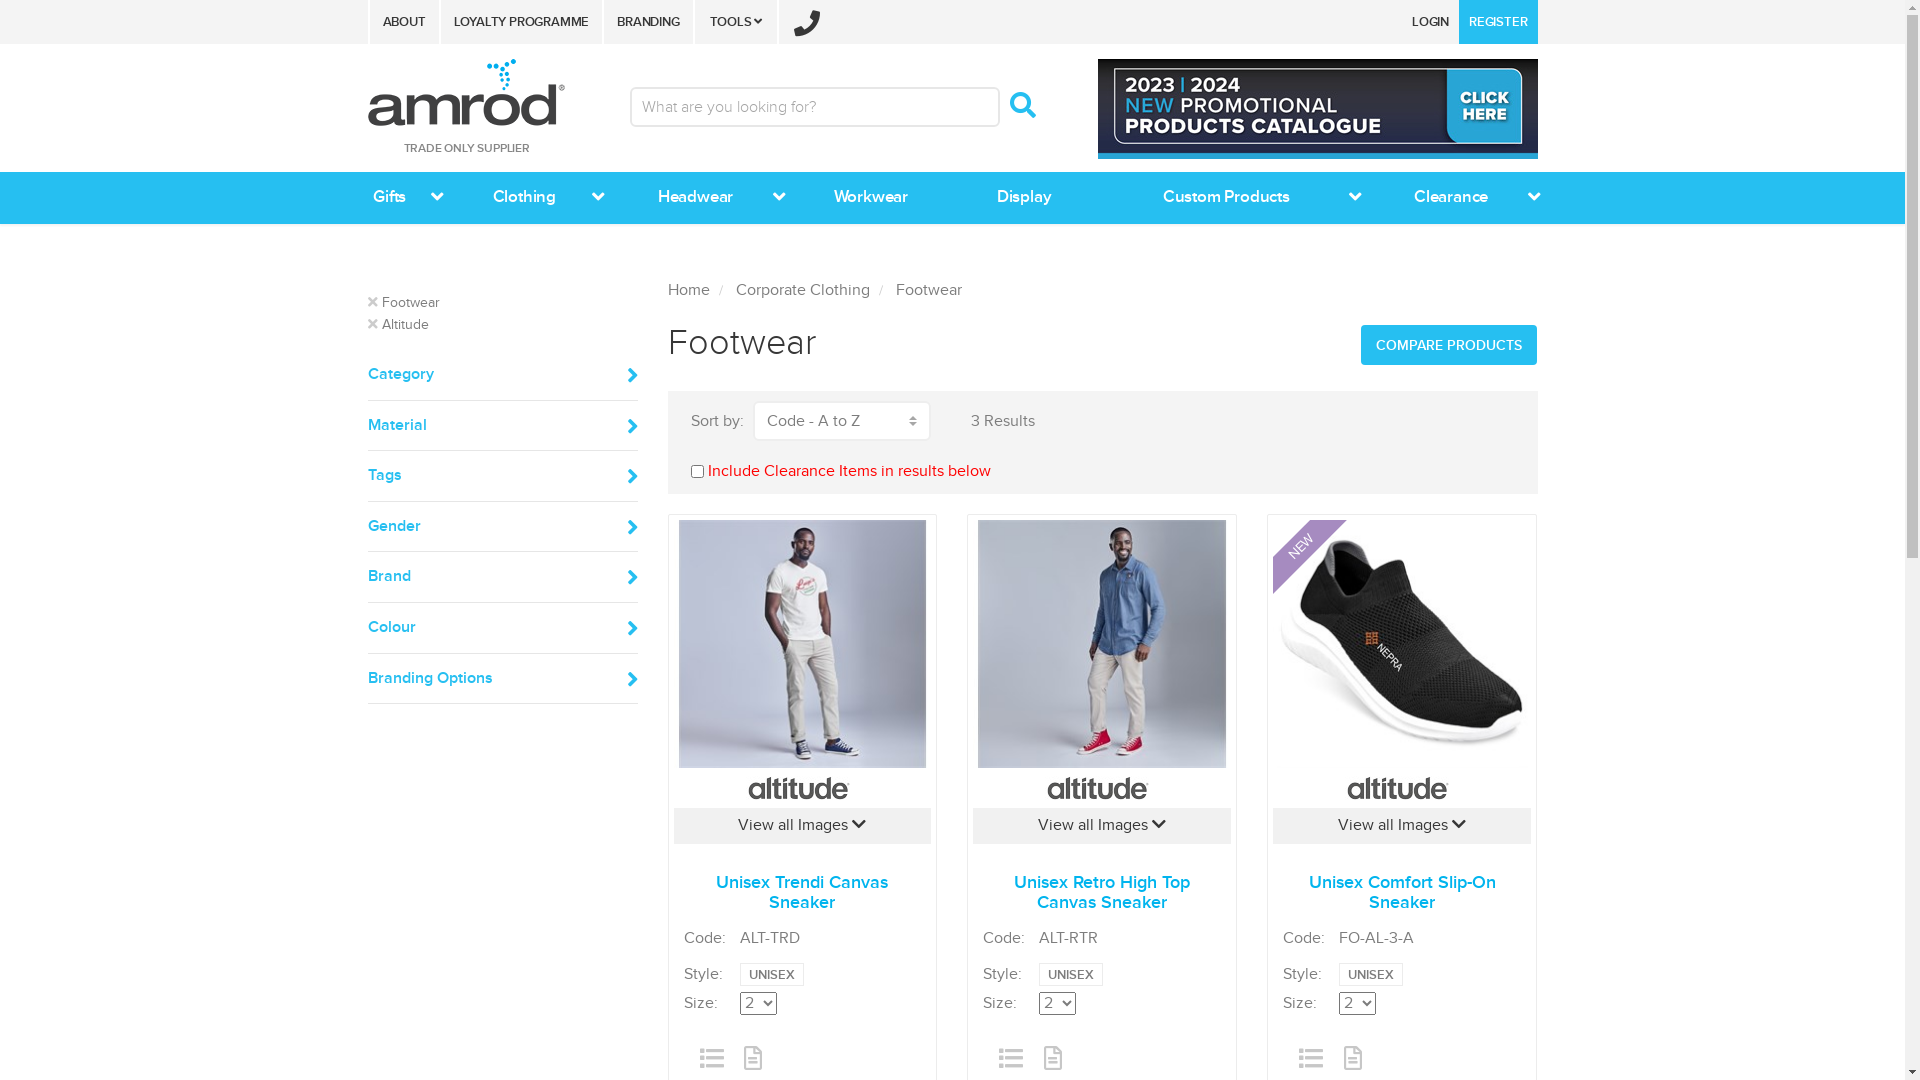 The image size is (1920, 1080). Describe the element at coordinates (1371, 975) in the screenshot. I see `UNISEX` at that location.